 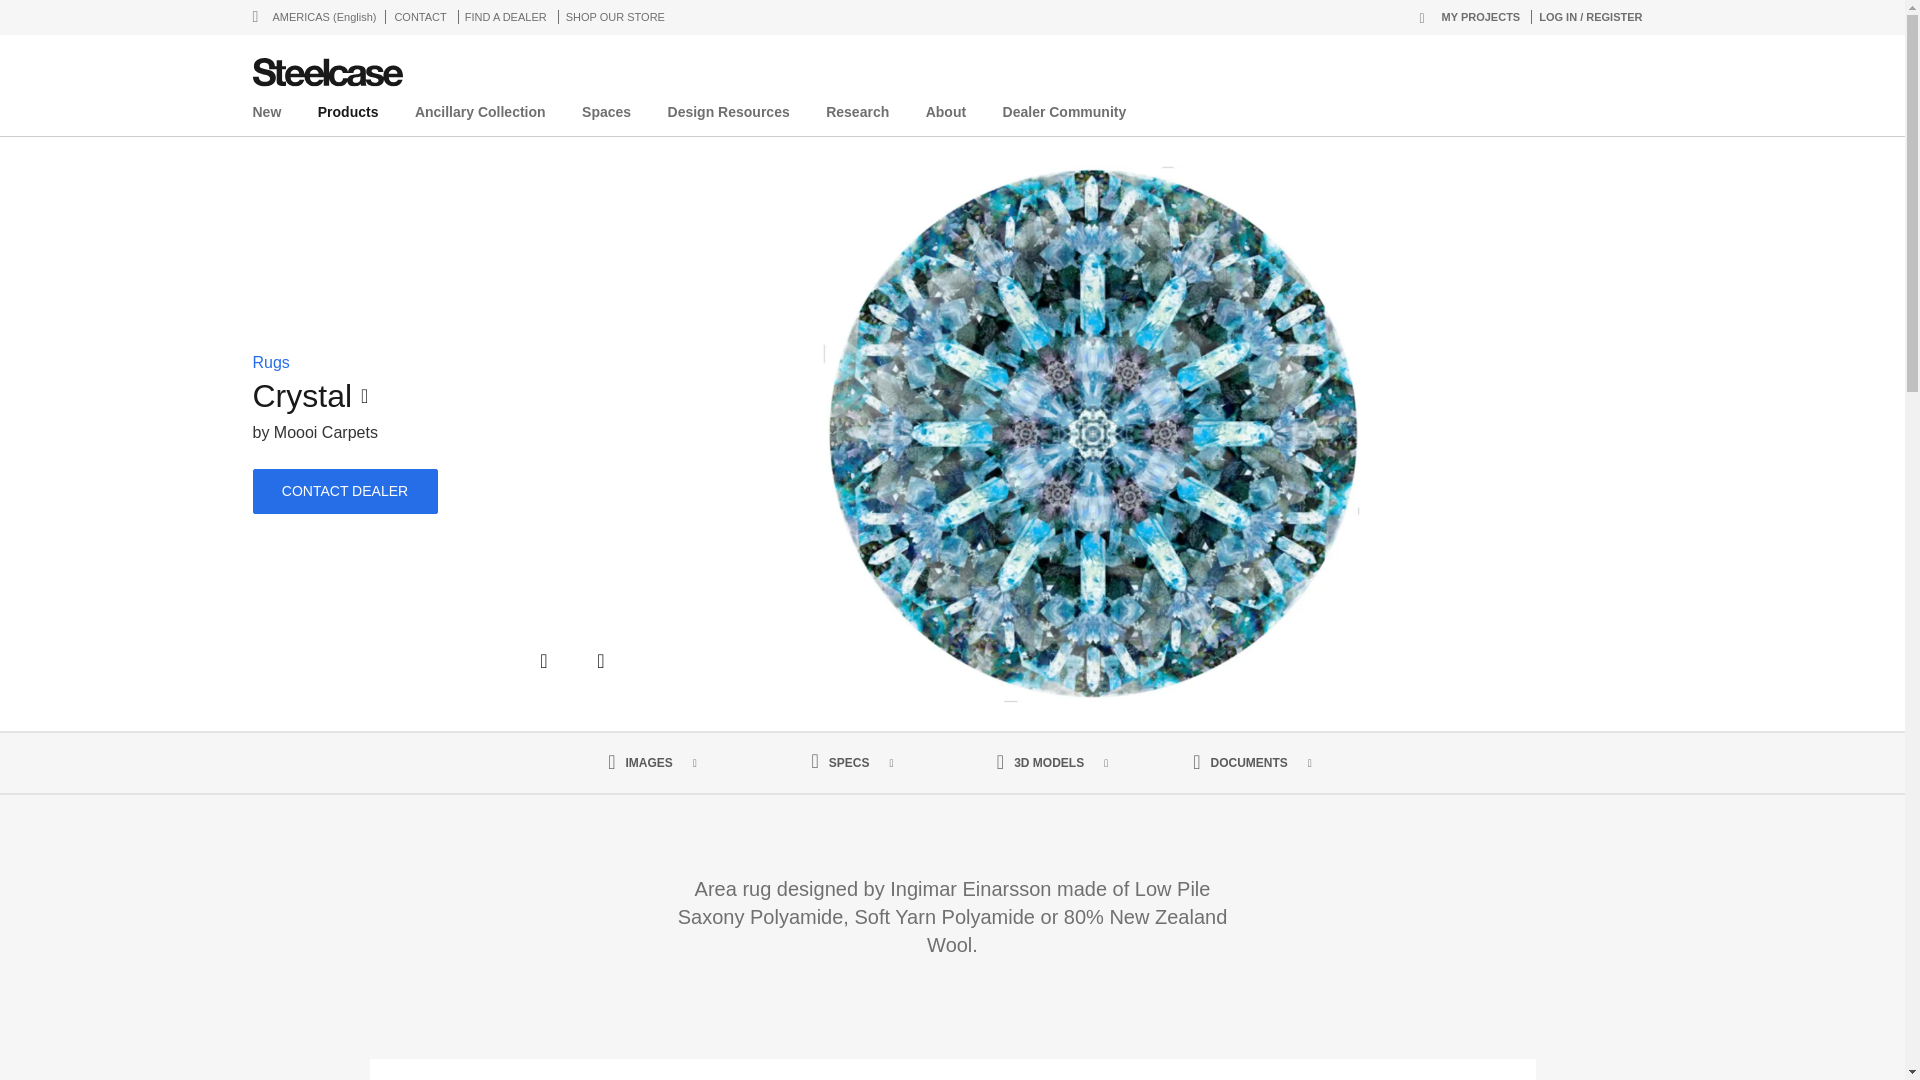 I want to click on SHOP OUR STORE, so click(x=616, y=16).